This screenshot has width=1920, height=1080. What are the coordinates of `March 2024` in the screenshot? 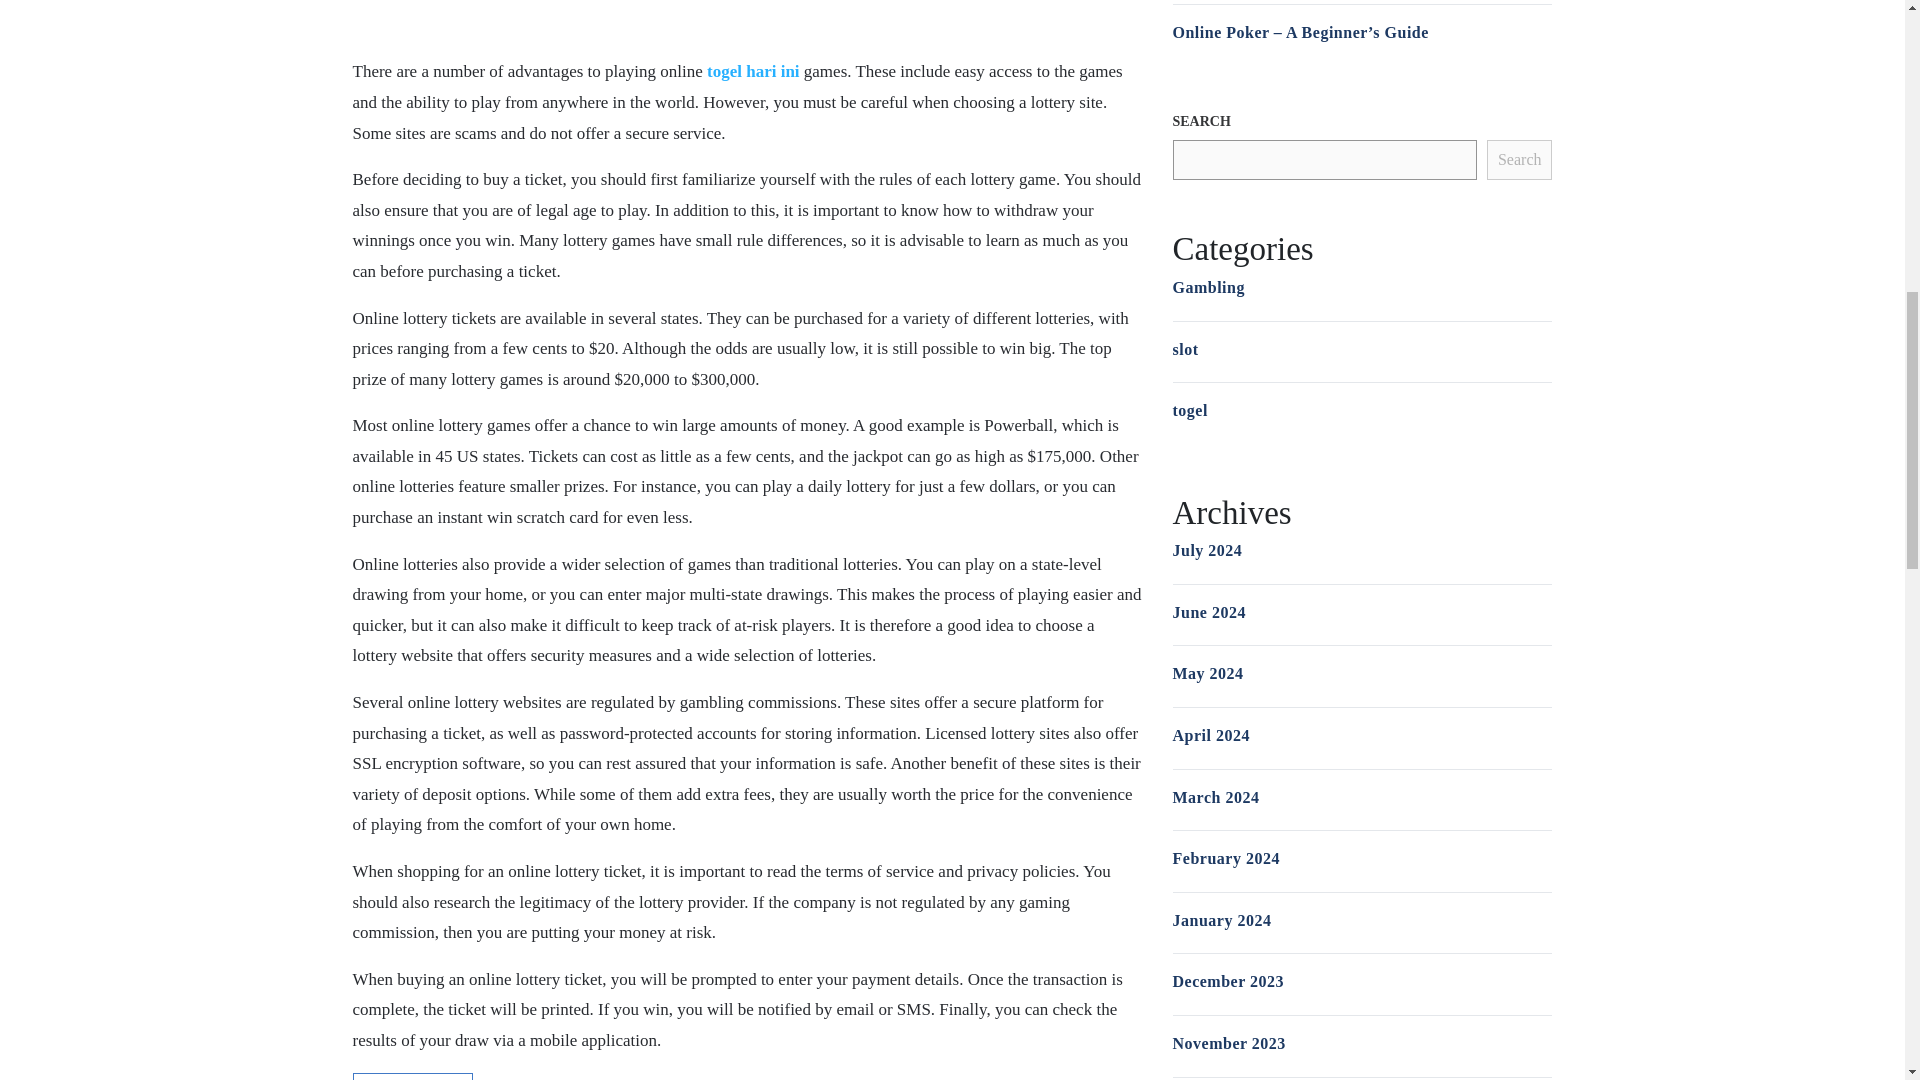 It's located at (1215, 797).